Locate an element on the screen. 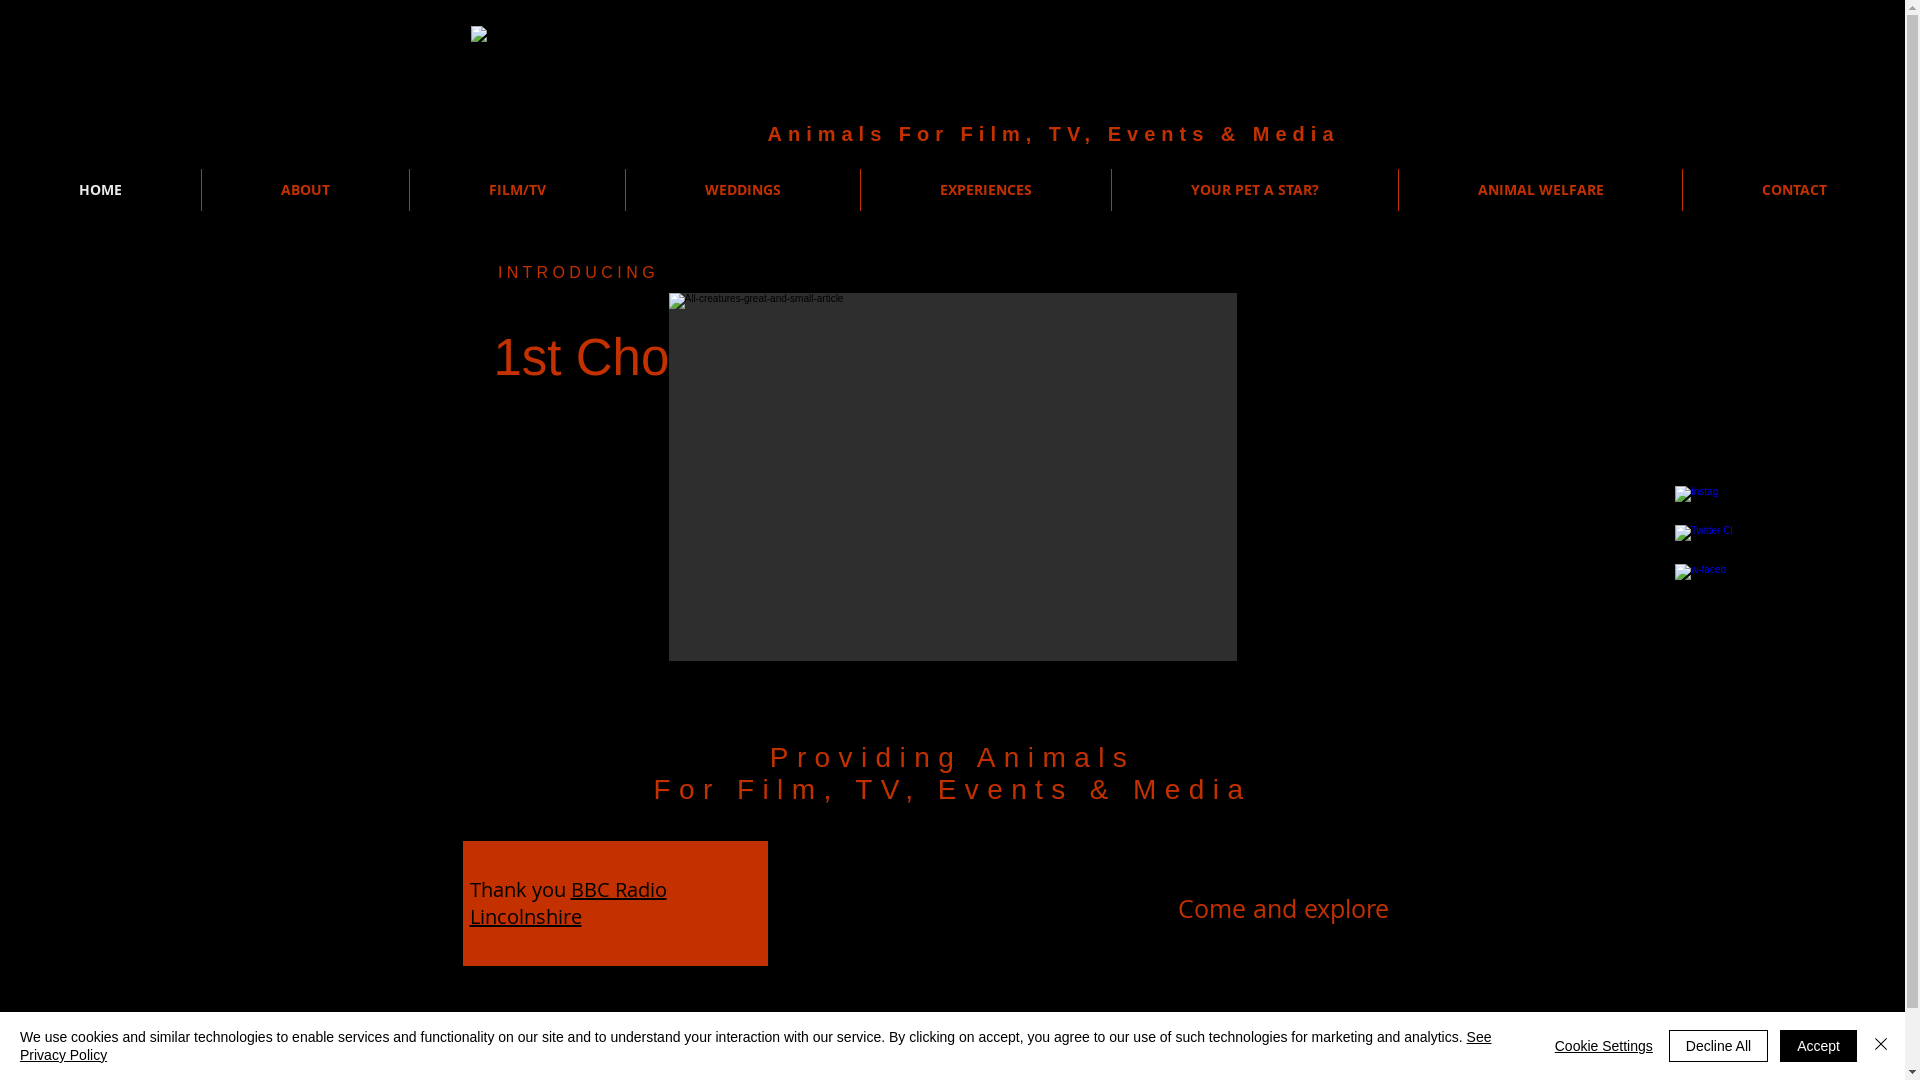 This screenshot has height=1080, width=1920. BBC Radio Lincolnshire is located at coordinates (568, 903).